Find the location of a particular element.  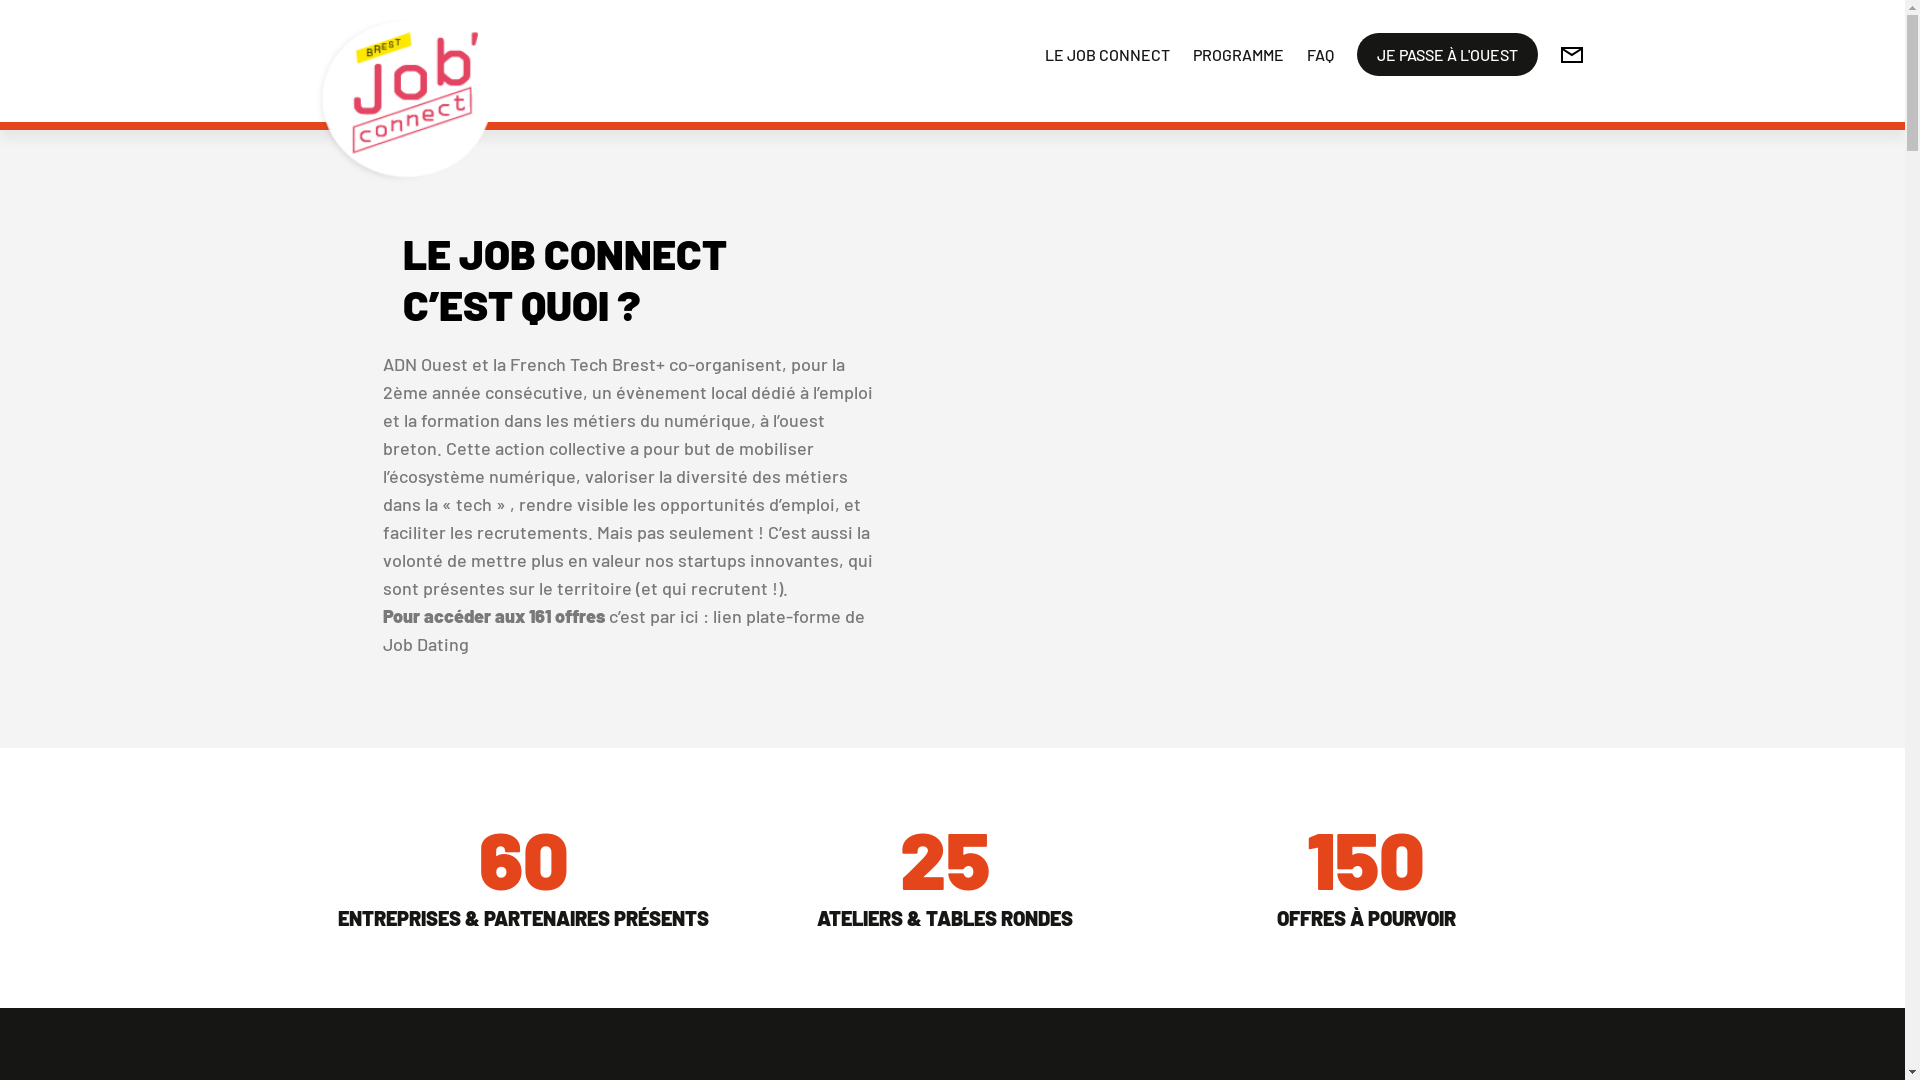

Job Connect 2023 is located at coordinates (1182, 390).